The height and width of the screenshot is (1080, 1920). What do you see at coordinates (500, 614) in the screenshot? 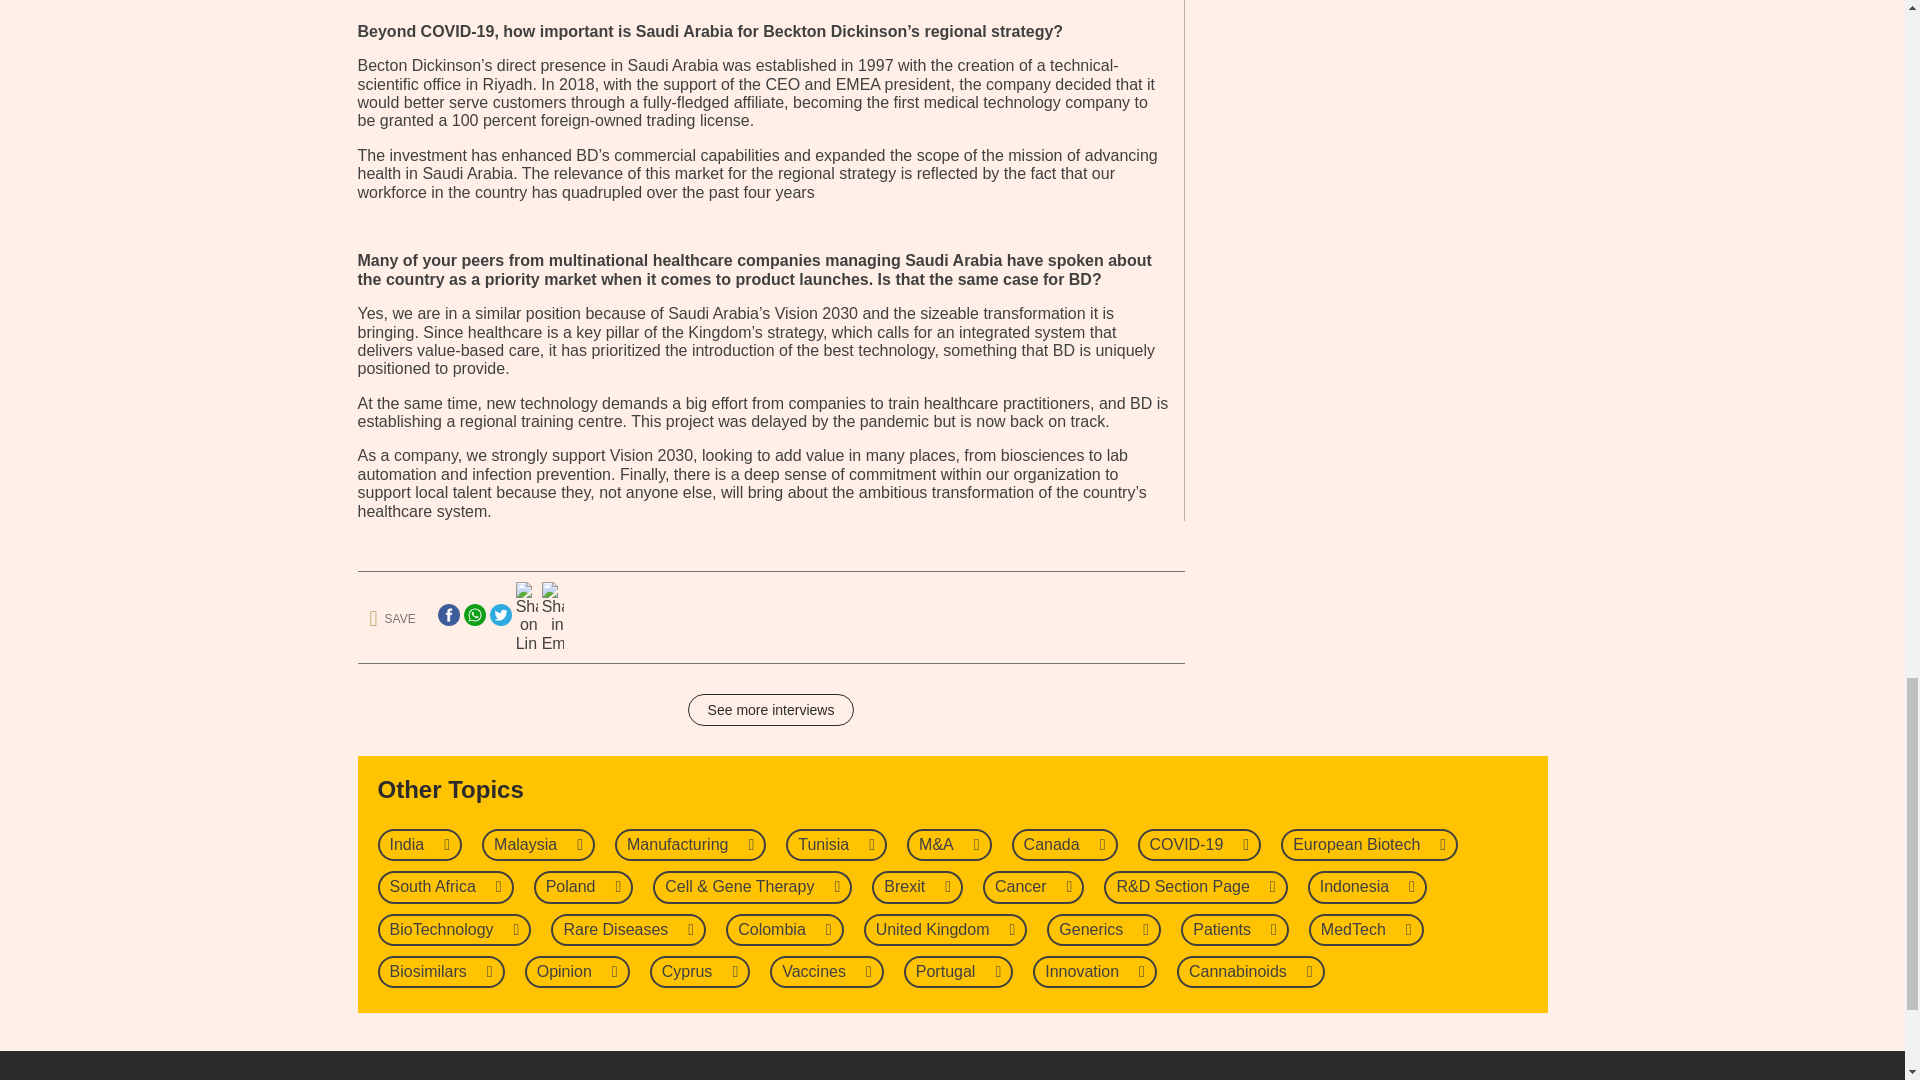
I see `Twitter` at bounding box center [500, 614].